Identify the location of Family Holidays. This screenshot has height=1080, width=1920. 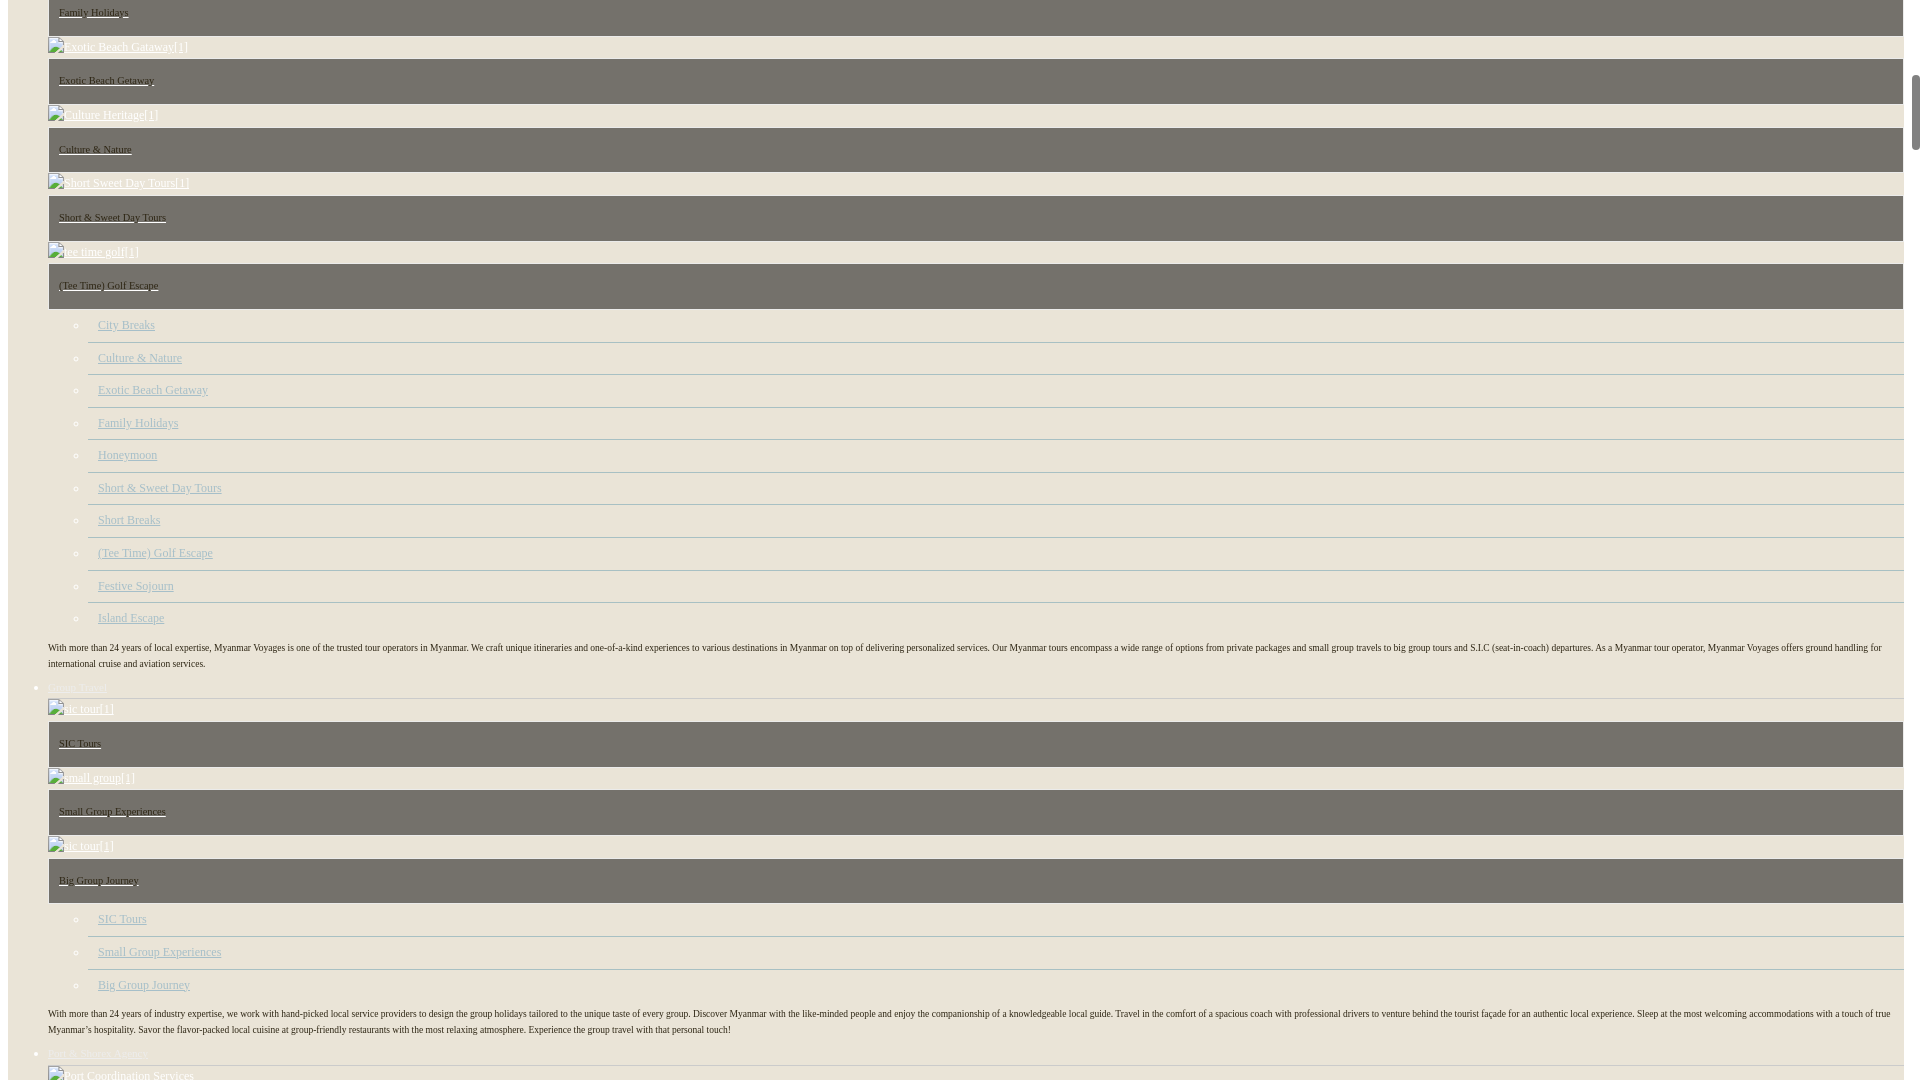
(138, 422).